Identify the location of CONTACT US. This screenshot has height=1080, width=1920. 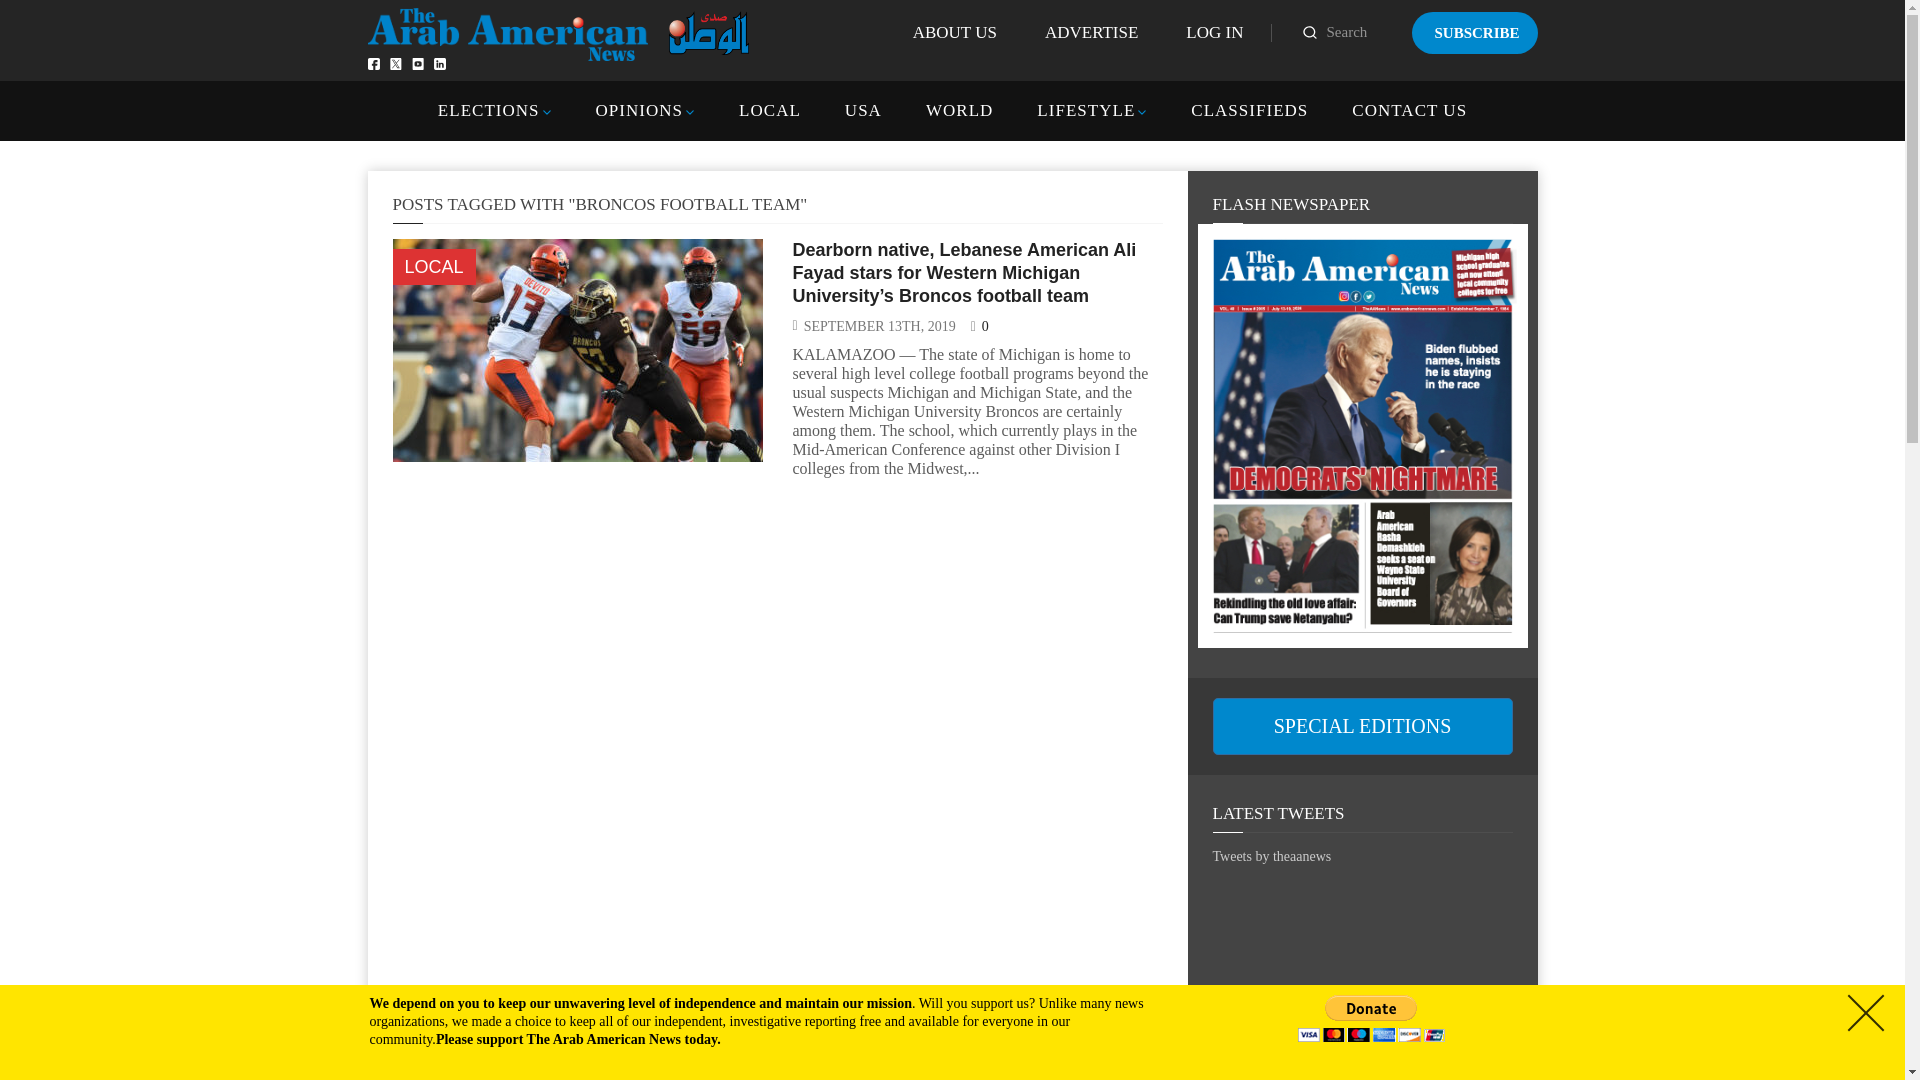
(1408, 110).